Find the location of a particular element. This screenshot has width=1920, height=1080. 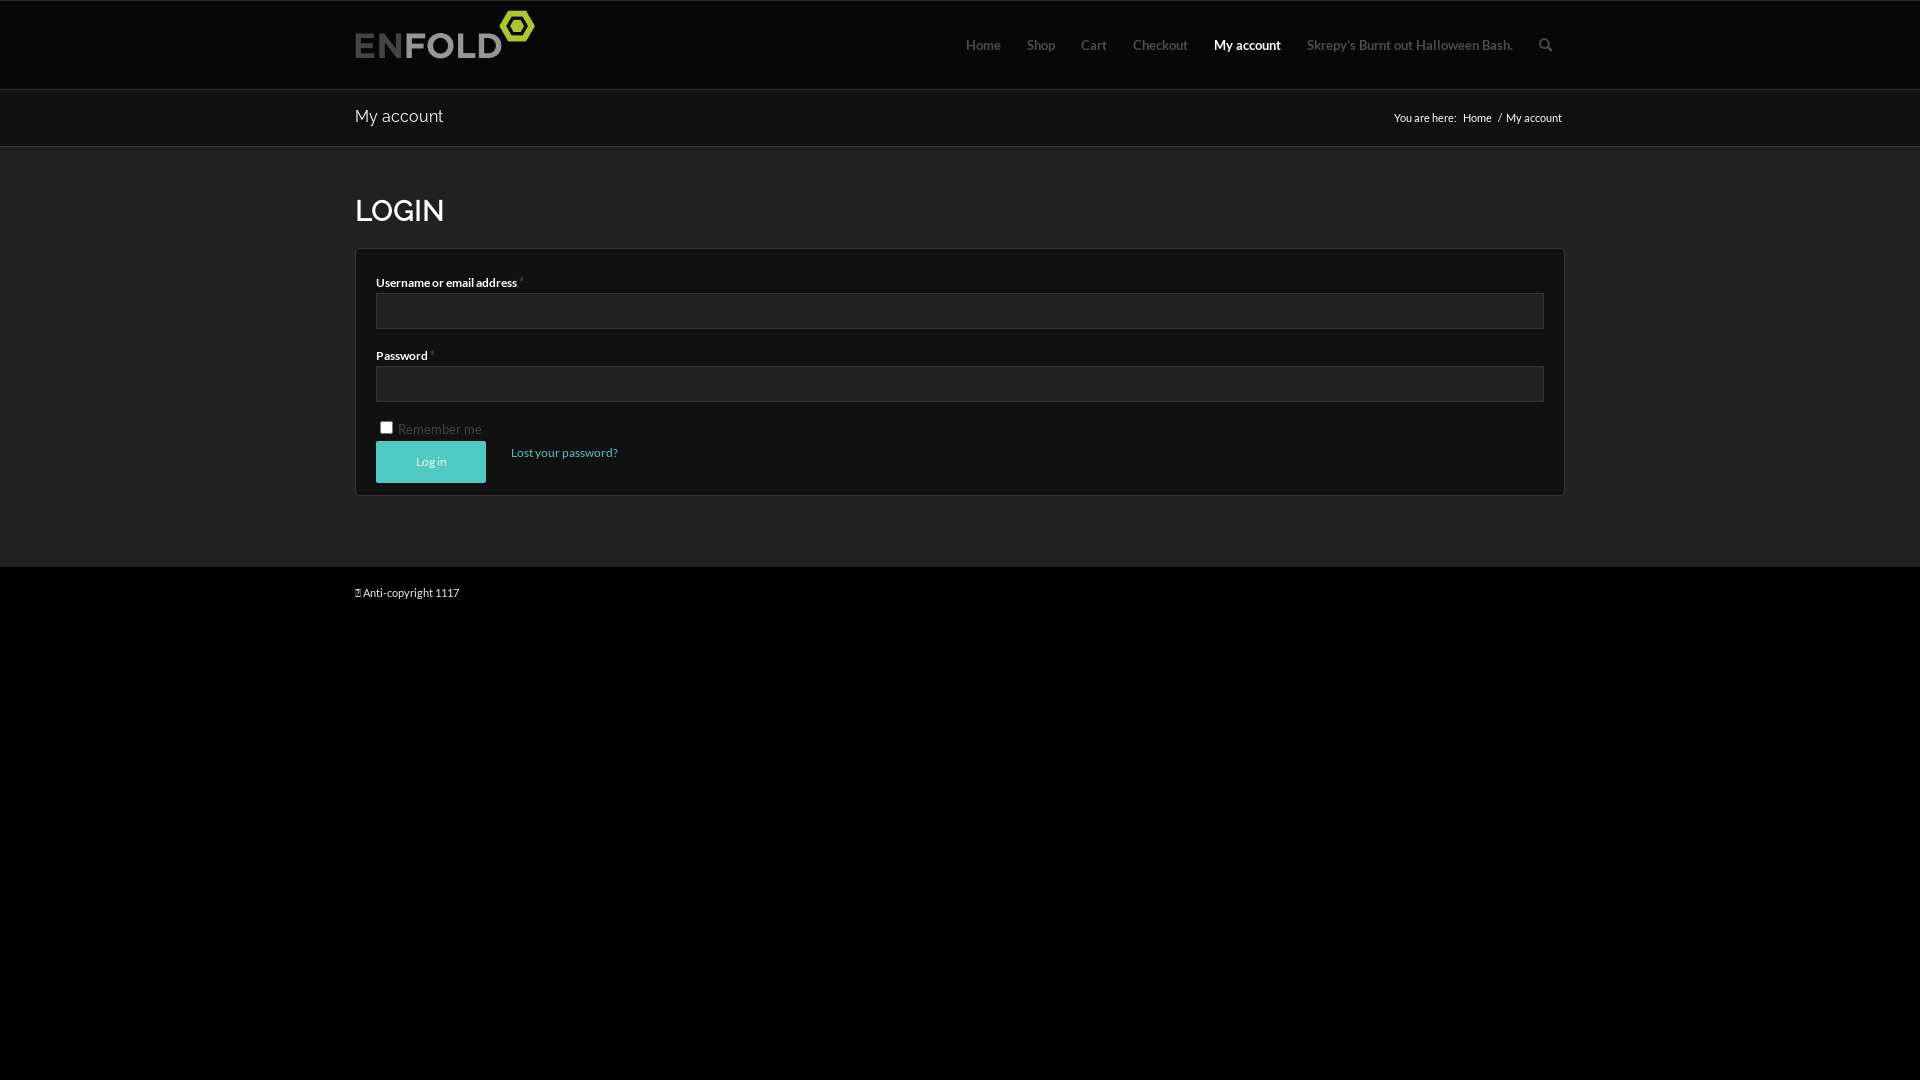

Home is located at coordinates (983, 45).